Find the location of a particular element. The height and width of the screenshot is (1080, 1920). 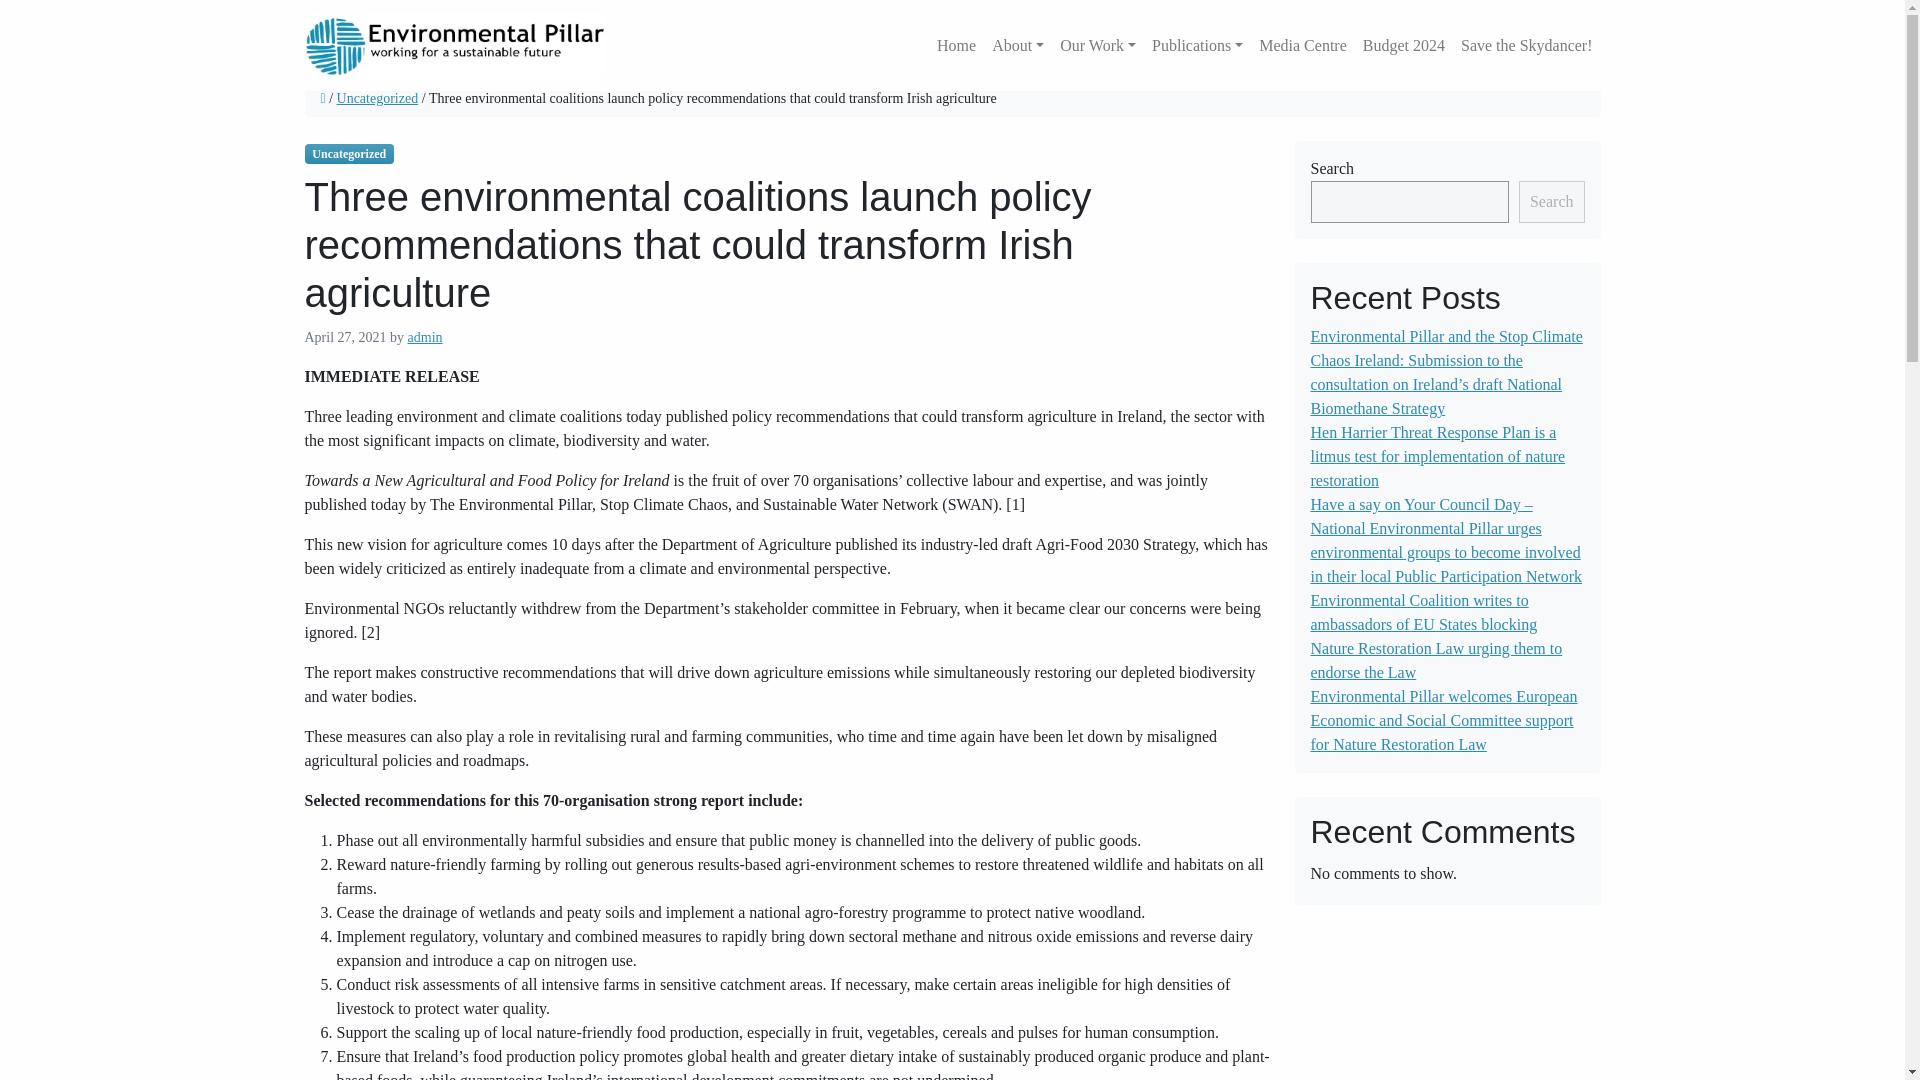

Home is located at coordinates (956, 45).